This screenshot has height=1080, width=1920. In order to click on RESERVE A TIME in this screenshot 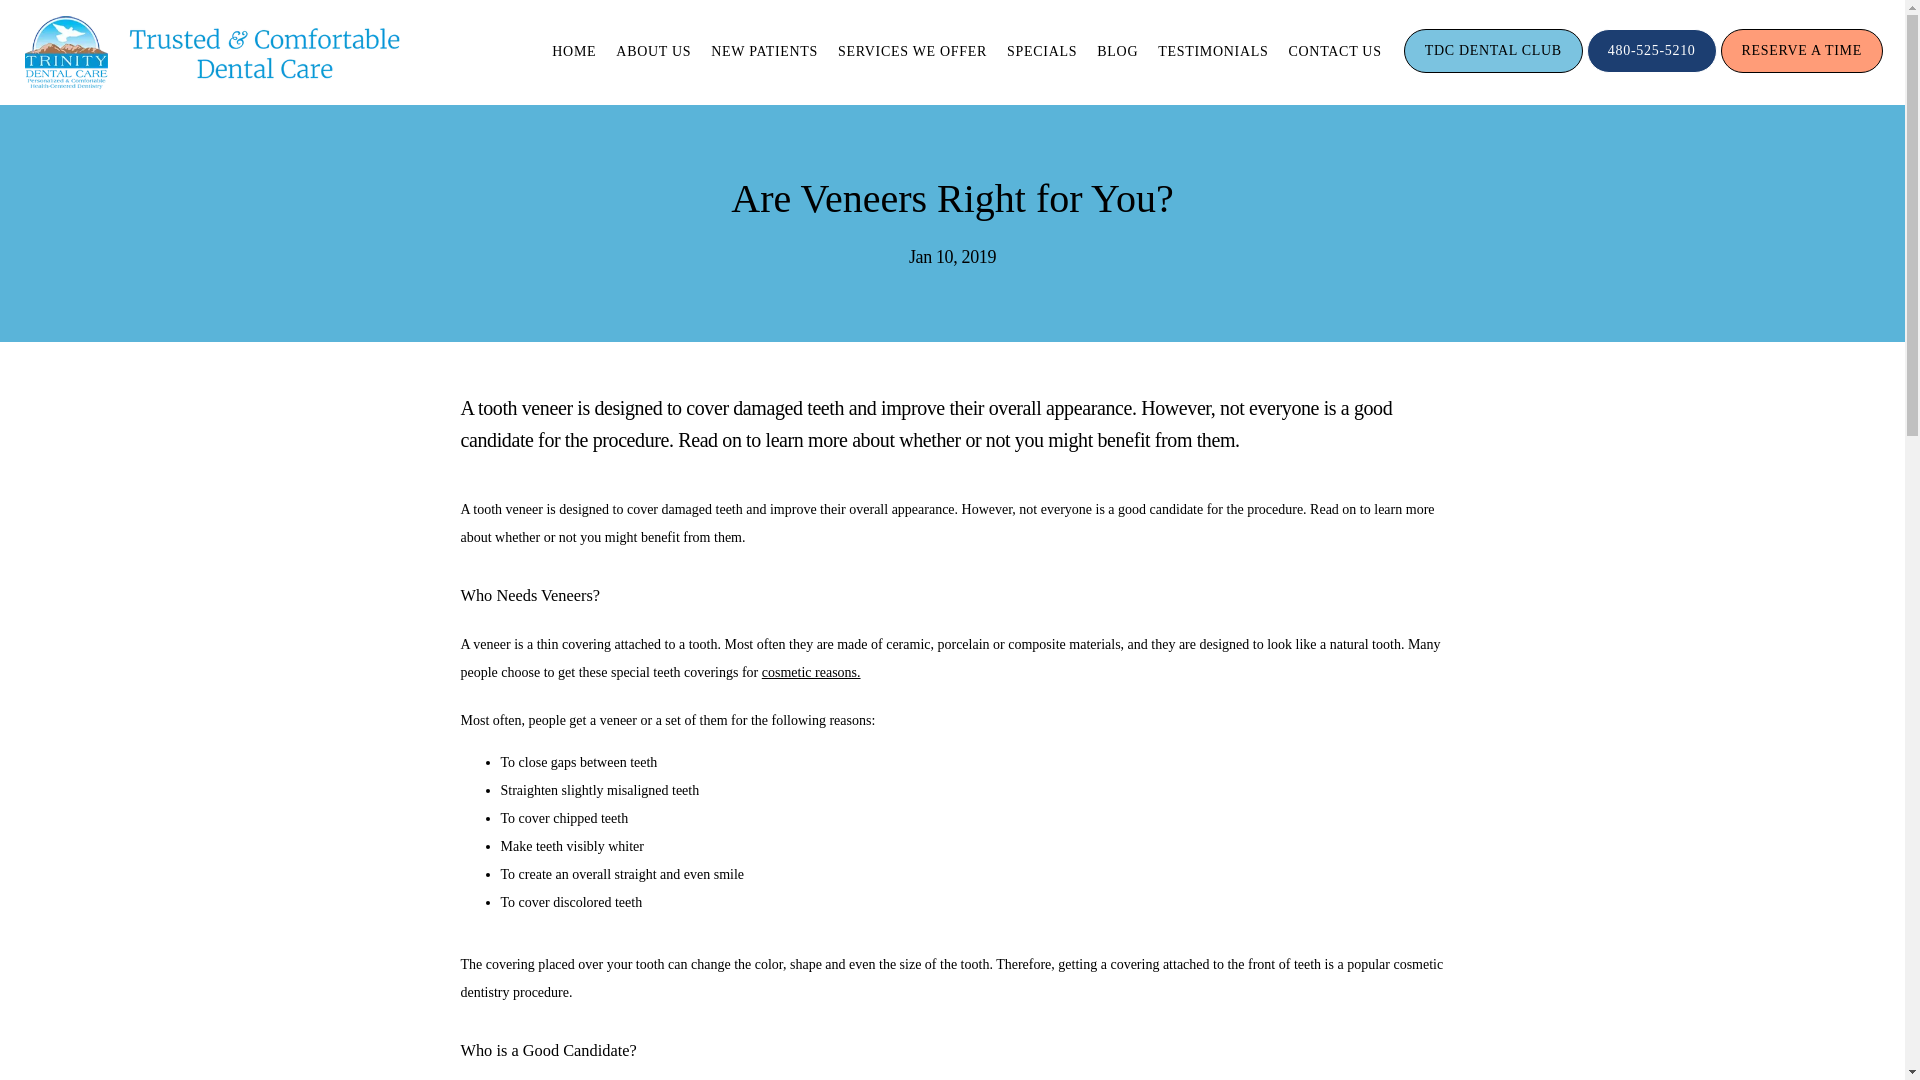, I will do `click(1802, 70)`.